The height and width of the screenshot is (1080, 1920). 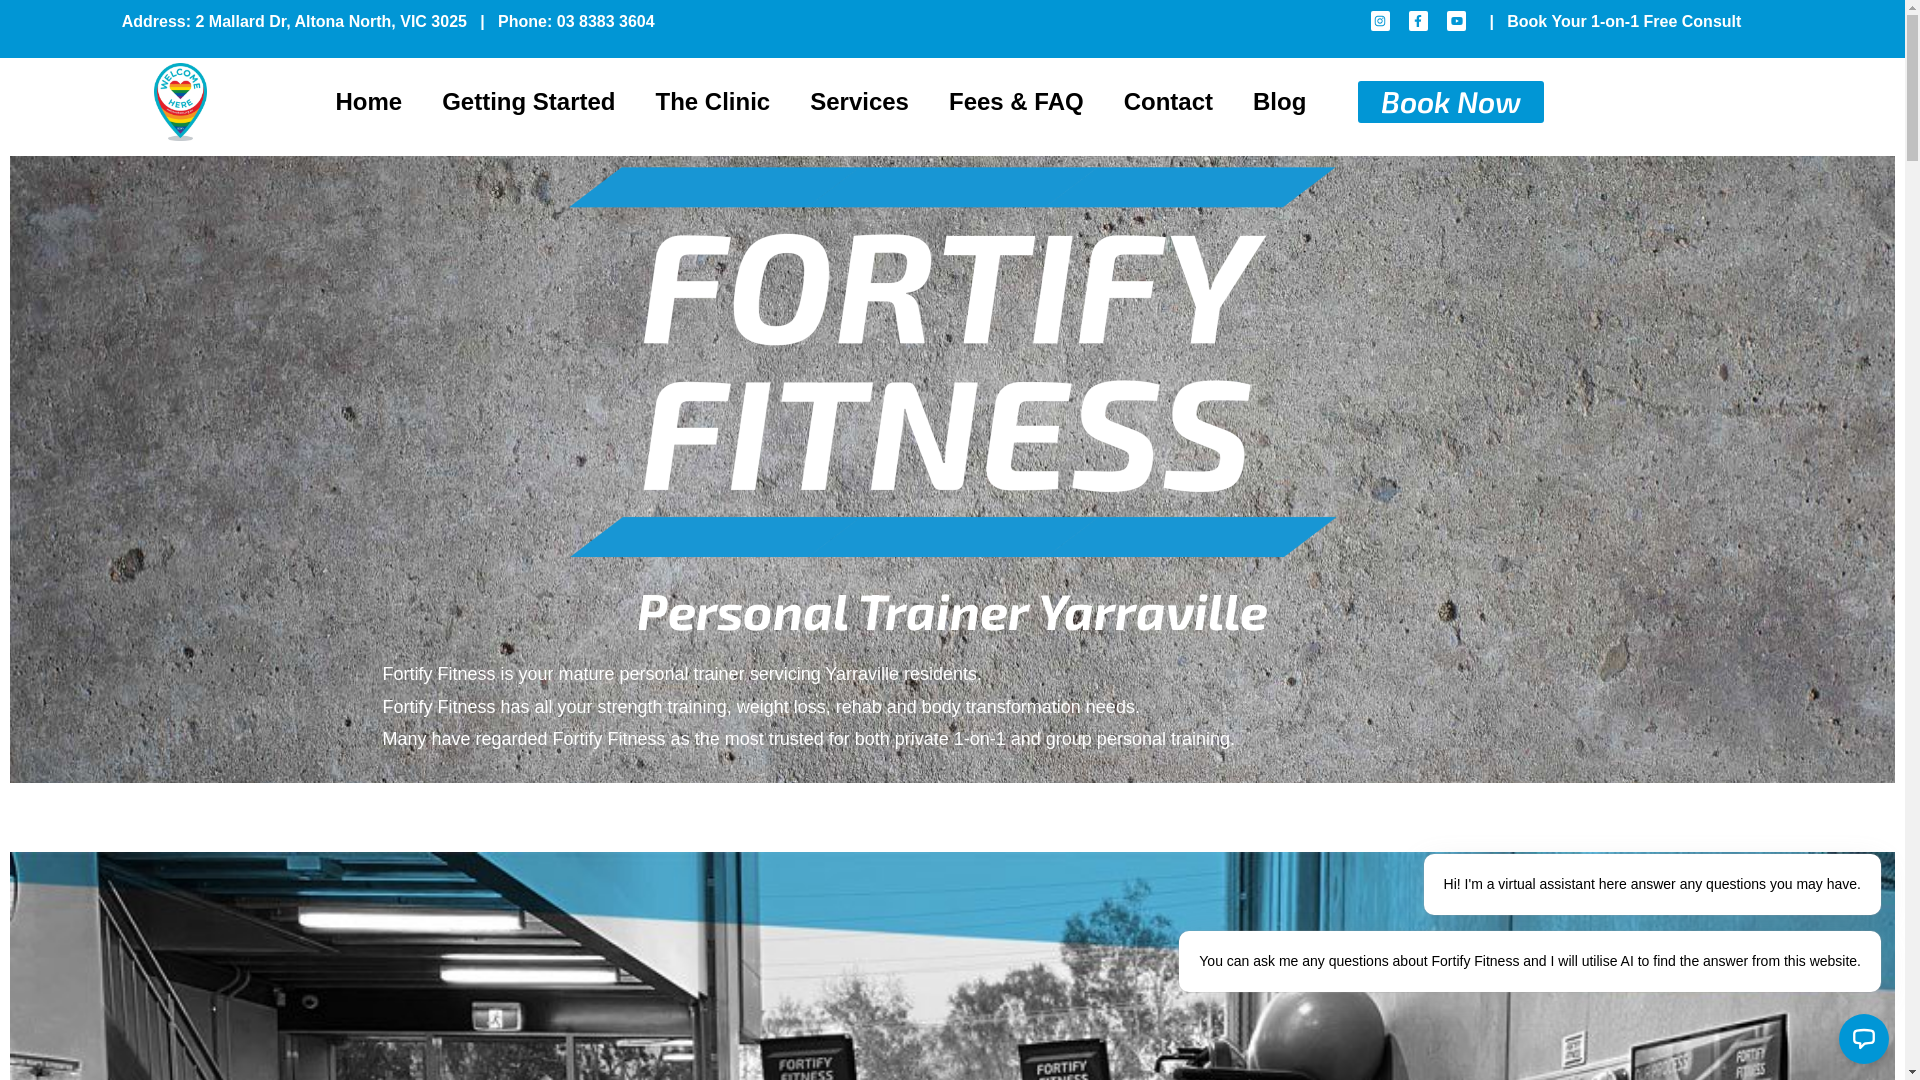 I want to click on Contact, so click(x=1168, y=102).